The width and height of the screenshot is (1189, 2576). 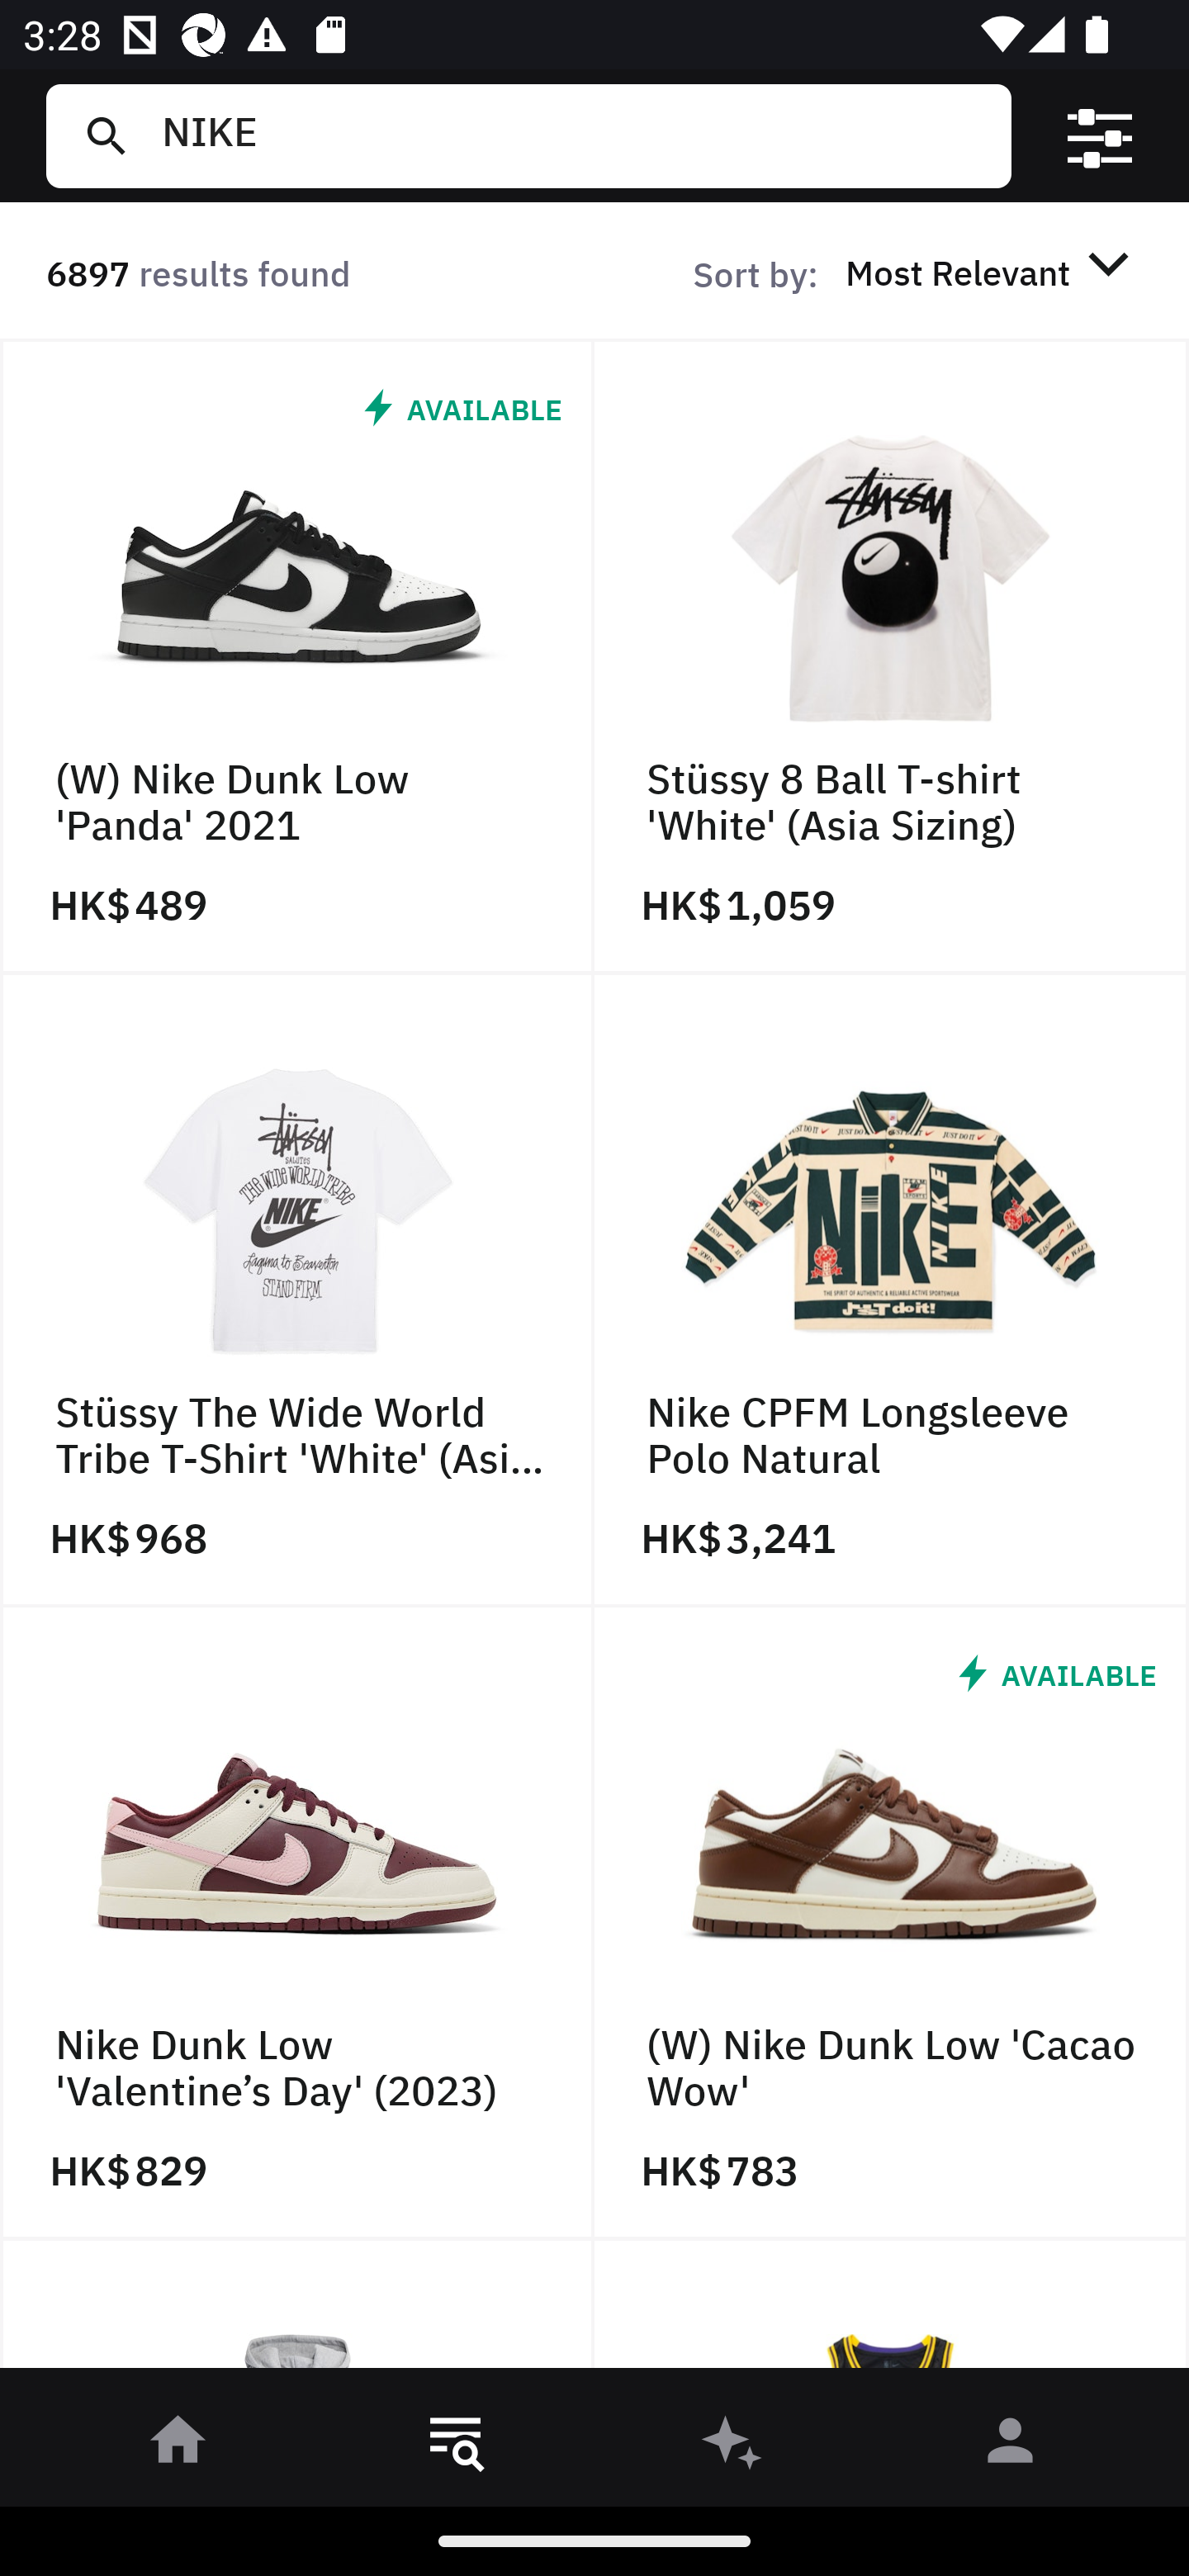 I want to click on  AVAILABLE (W) Nike Dunk Low 'Cacao Wow' HK$ 783, so click(x=892, y=1924).